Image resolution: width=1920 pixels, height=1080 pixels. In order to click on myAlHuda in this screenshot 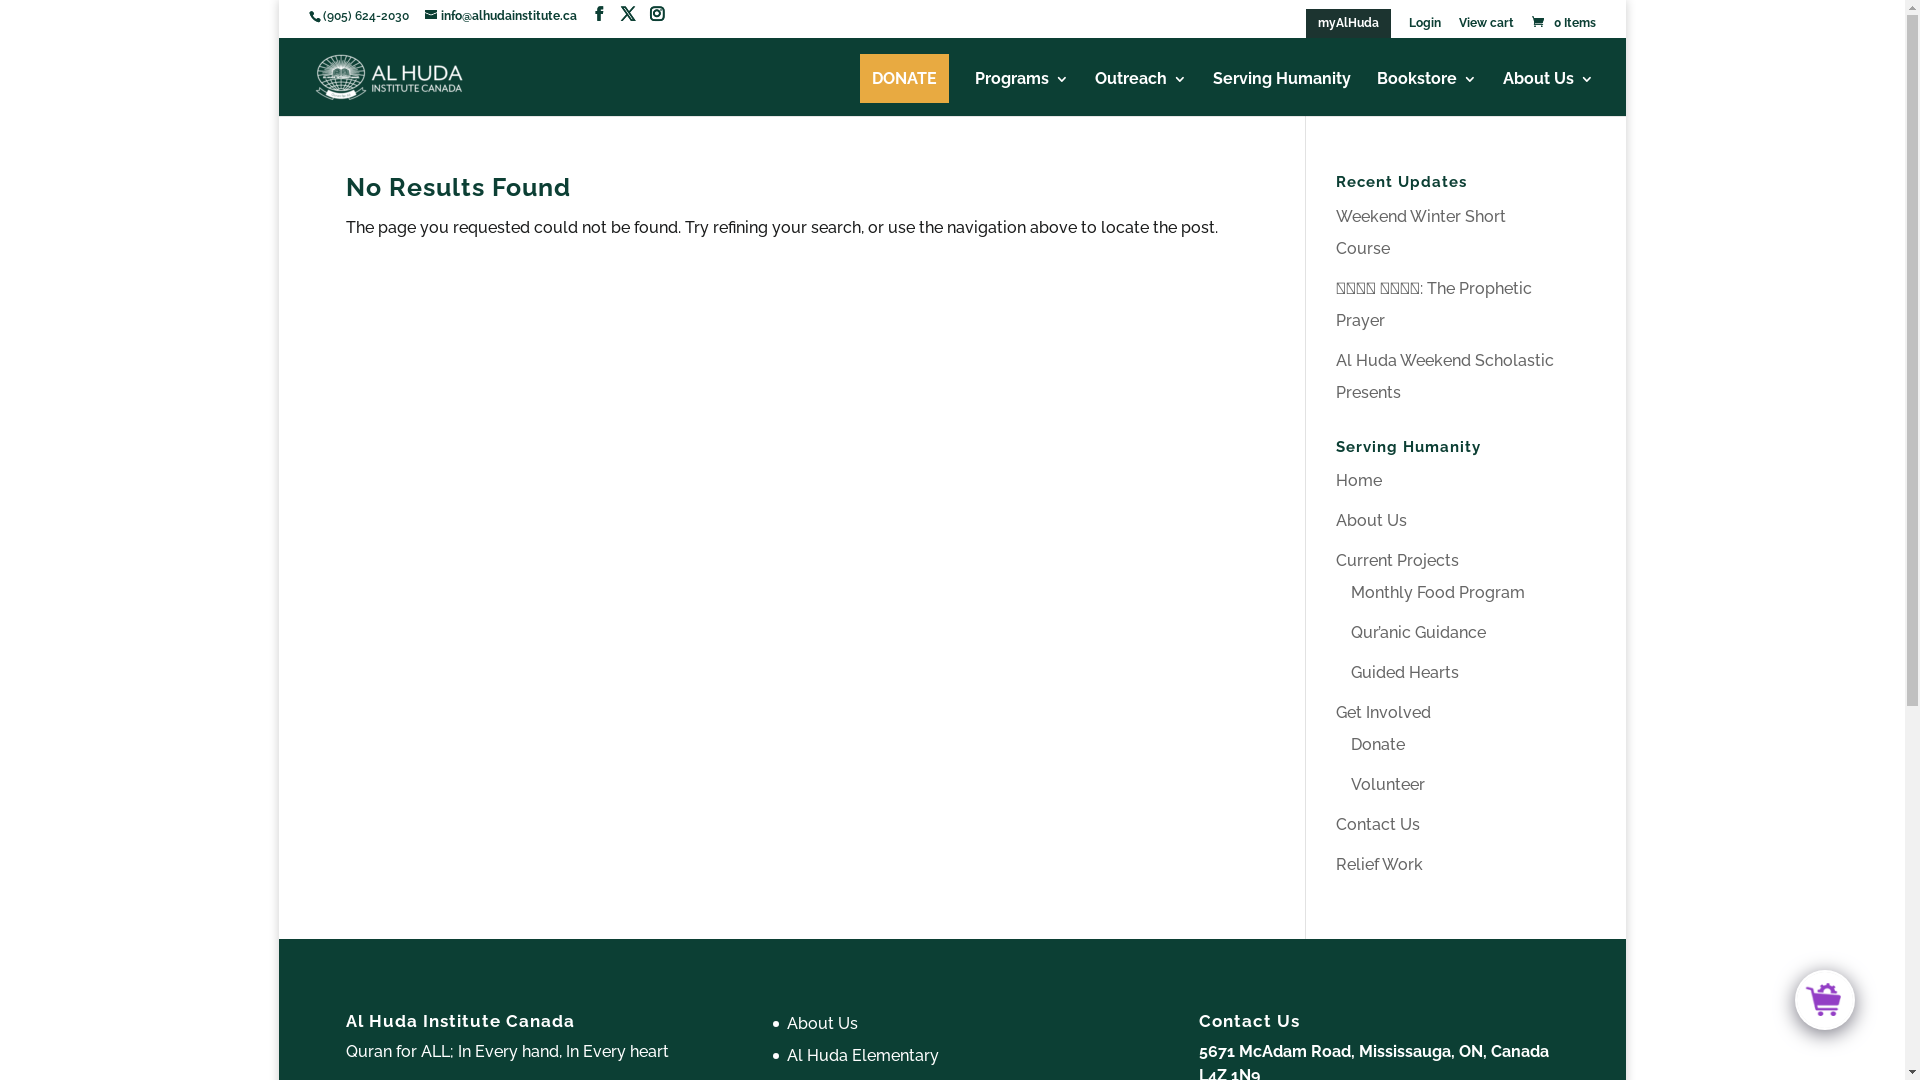, I will do `click(1348, 24)`.